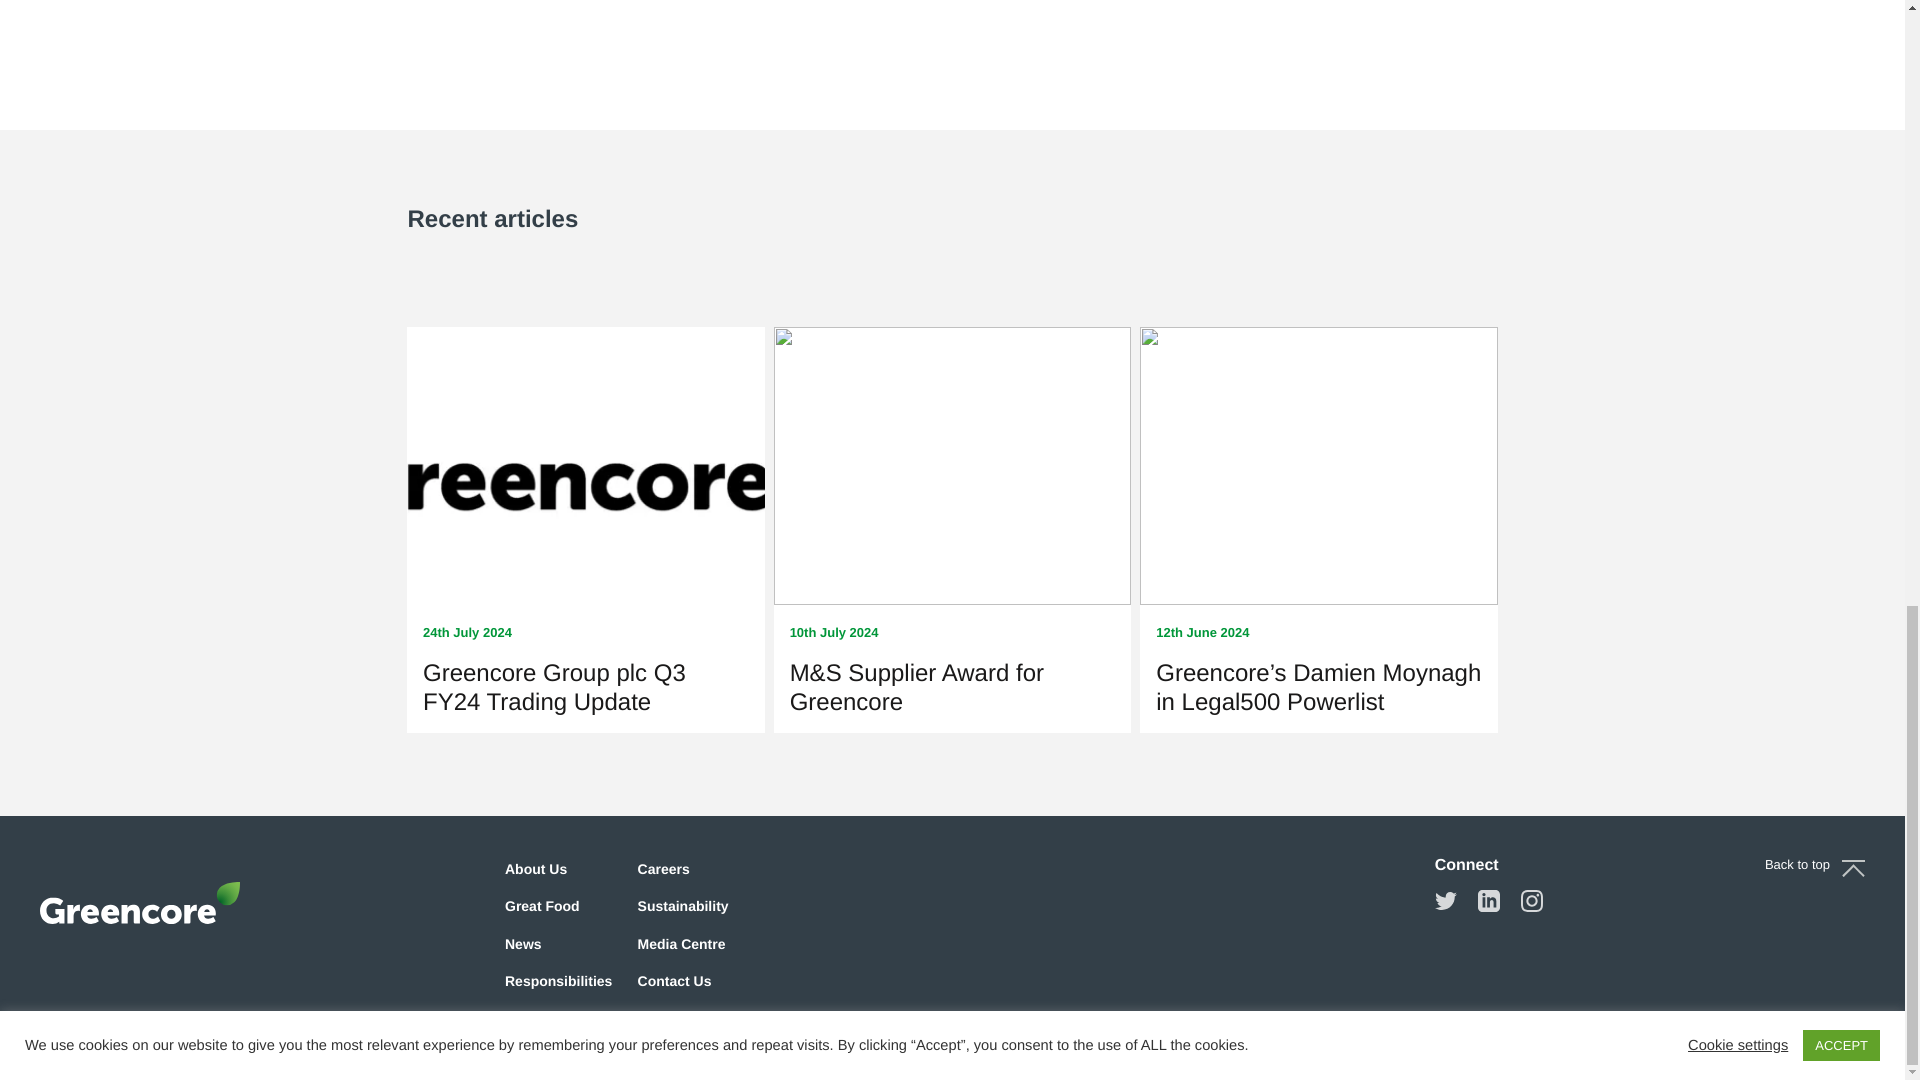 Image resolution: width=1920 pixels, height=1080 pixels. I want to click on Greencore Group plc Q3 FY24 Trading Update, so click(554, 688).